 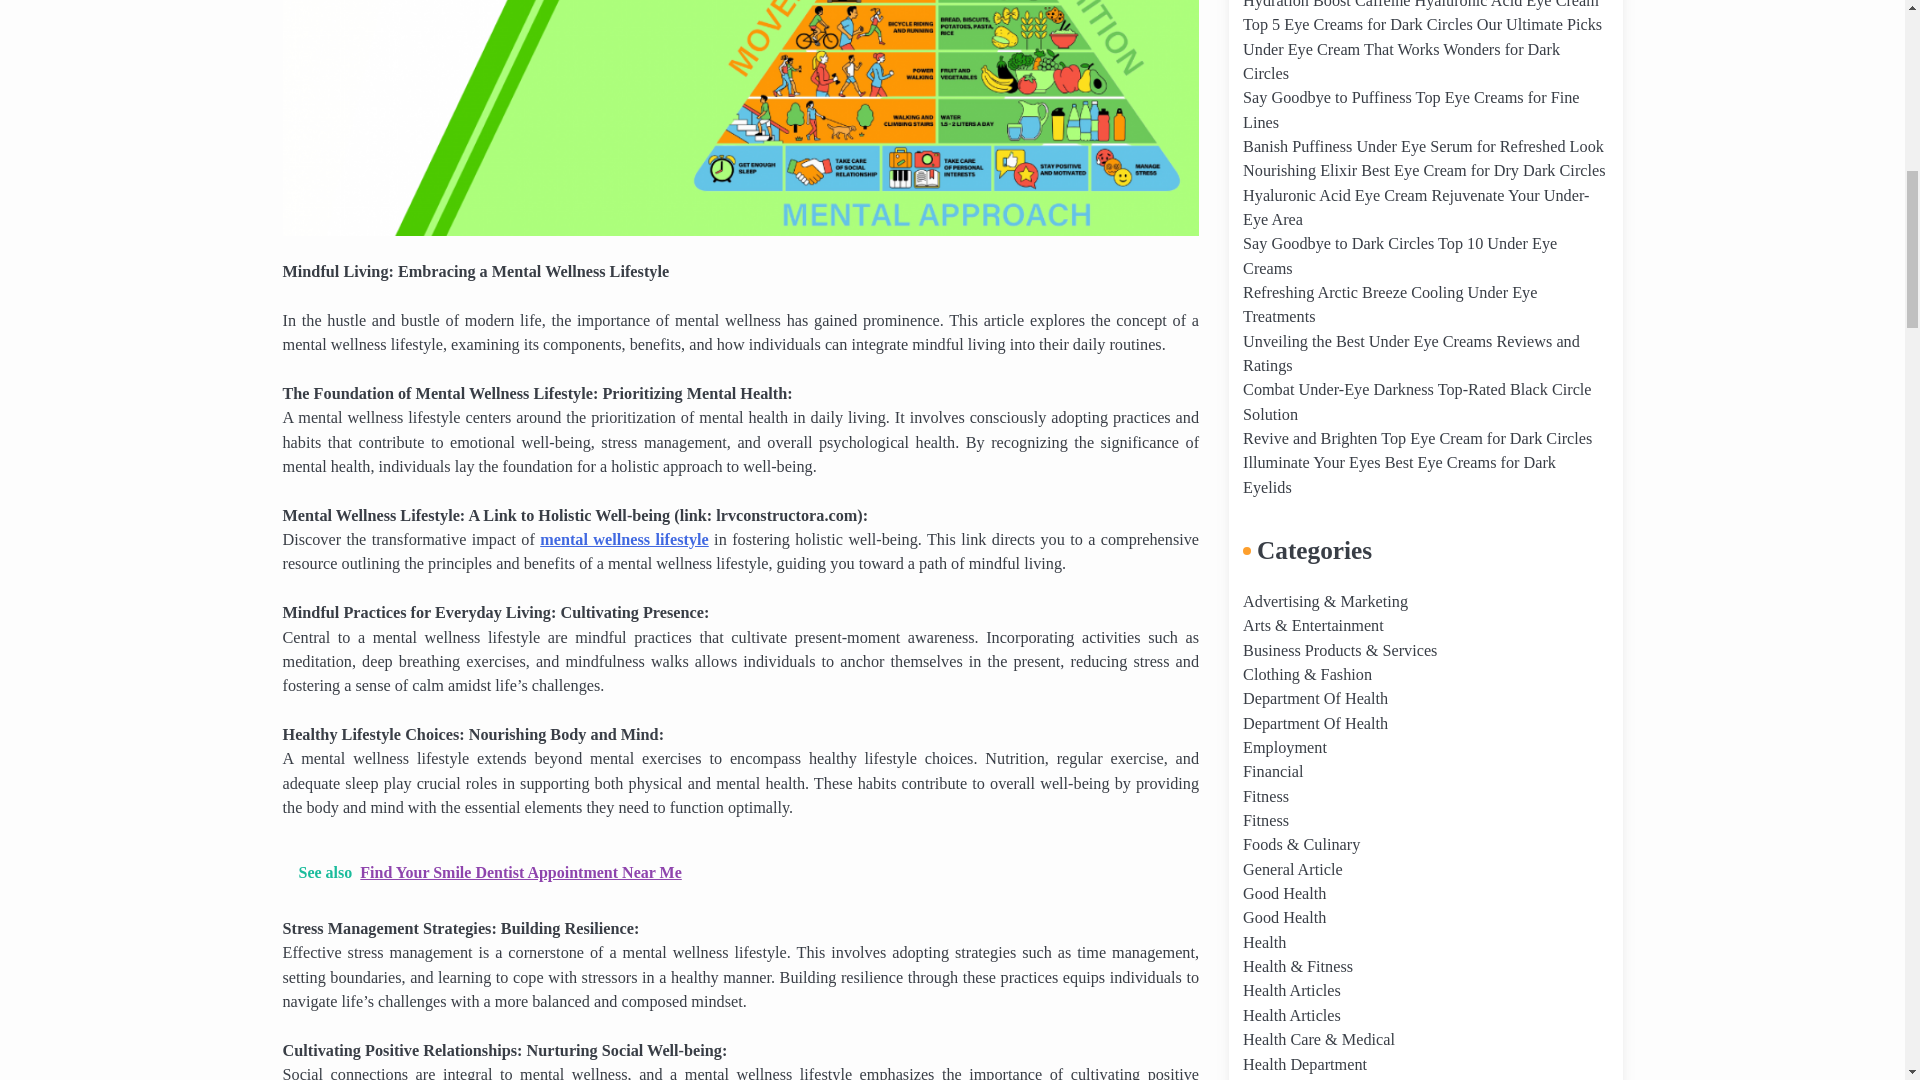 What do you see at coordinates (740, 872) in the screenshot?
I see `See also  Find Your Smile Dentist Appointment Near Me` at bounding box center [740, 872].